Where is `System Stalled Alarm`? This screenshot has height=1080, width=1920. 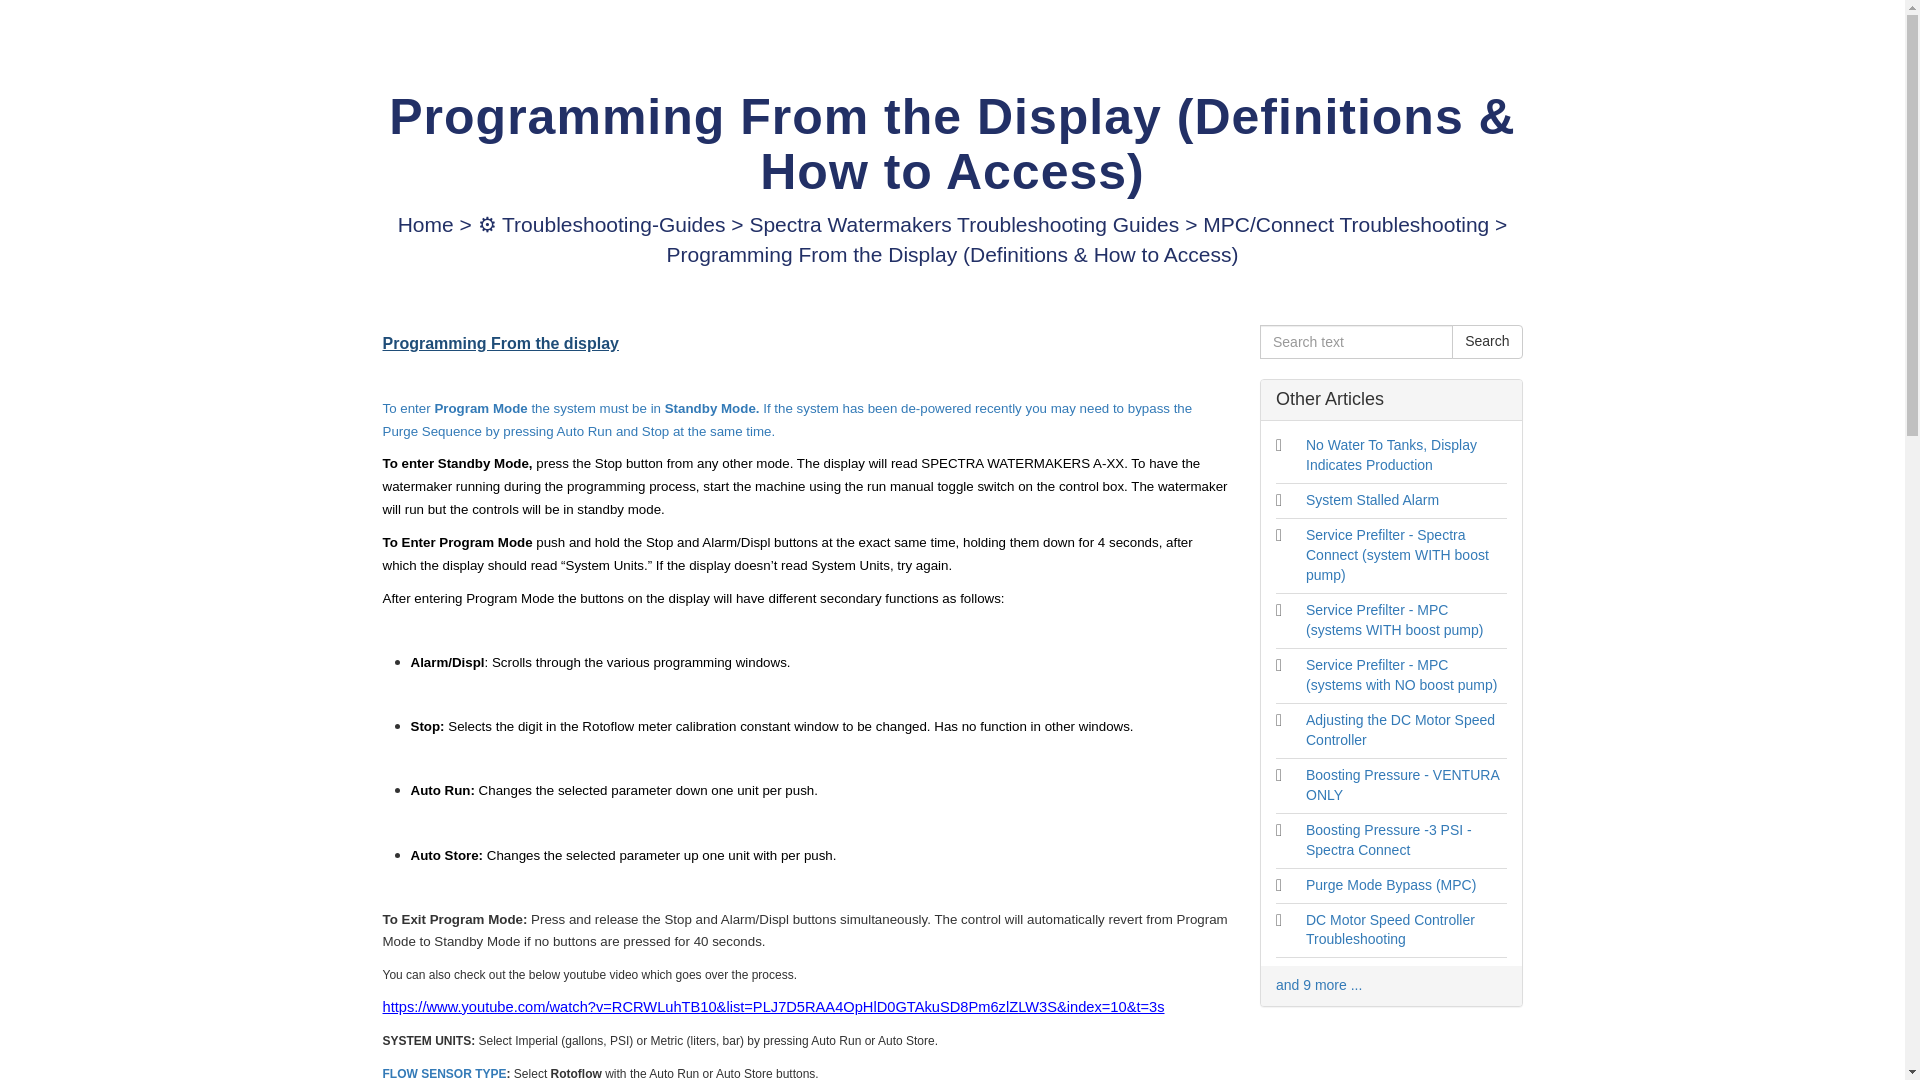 System Stalled Alarm is located at coordinates (1372, 500).